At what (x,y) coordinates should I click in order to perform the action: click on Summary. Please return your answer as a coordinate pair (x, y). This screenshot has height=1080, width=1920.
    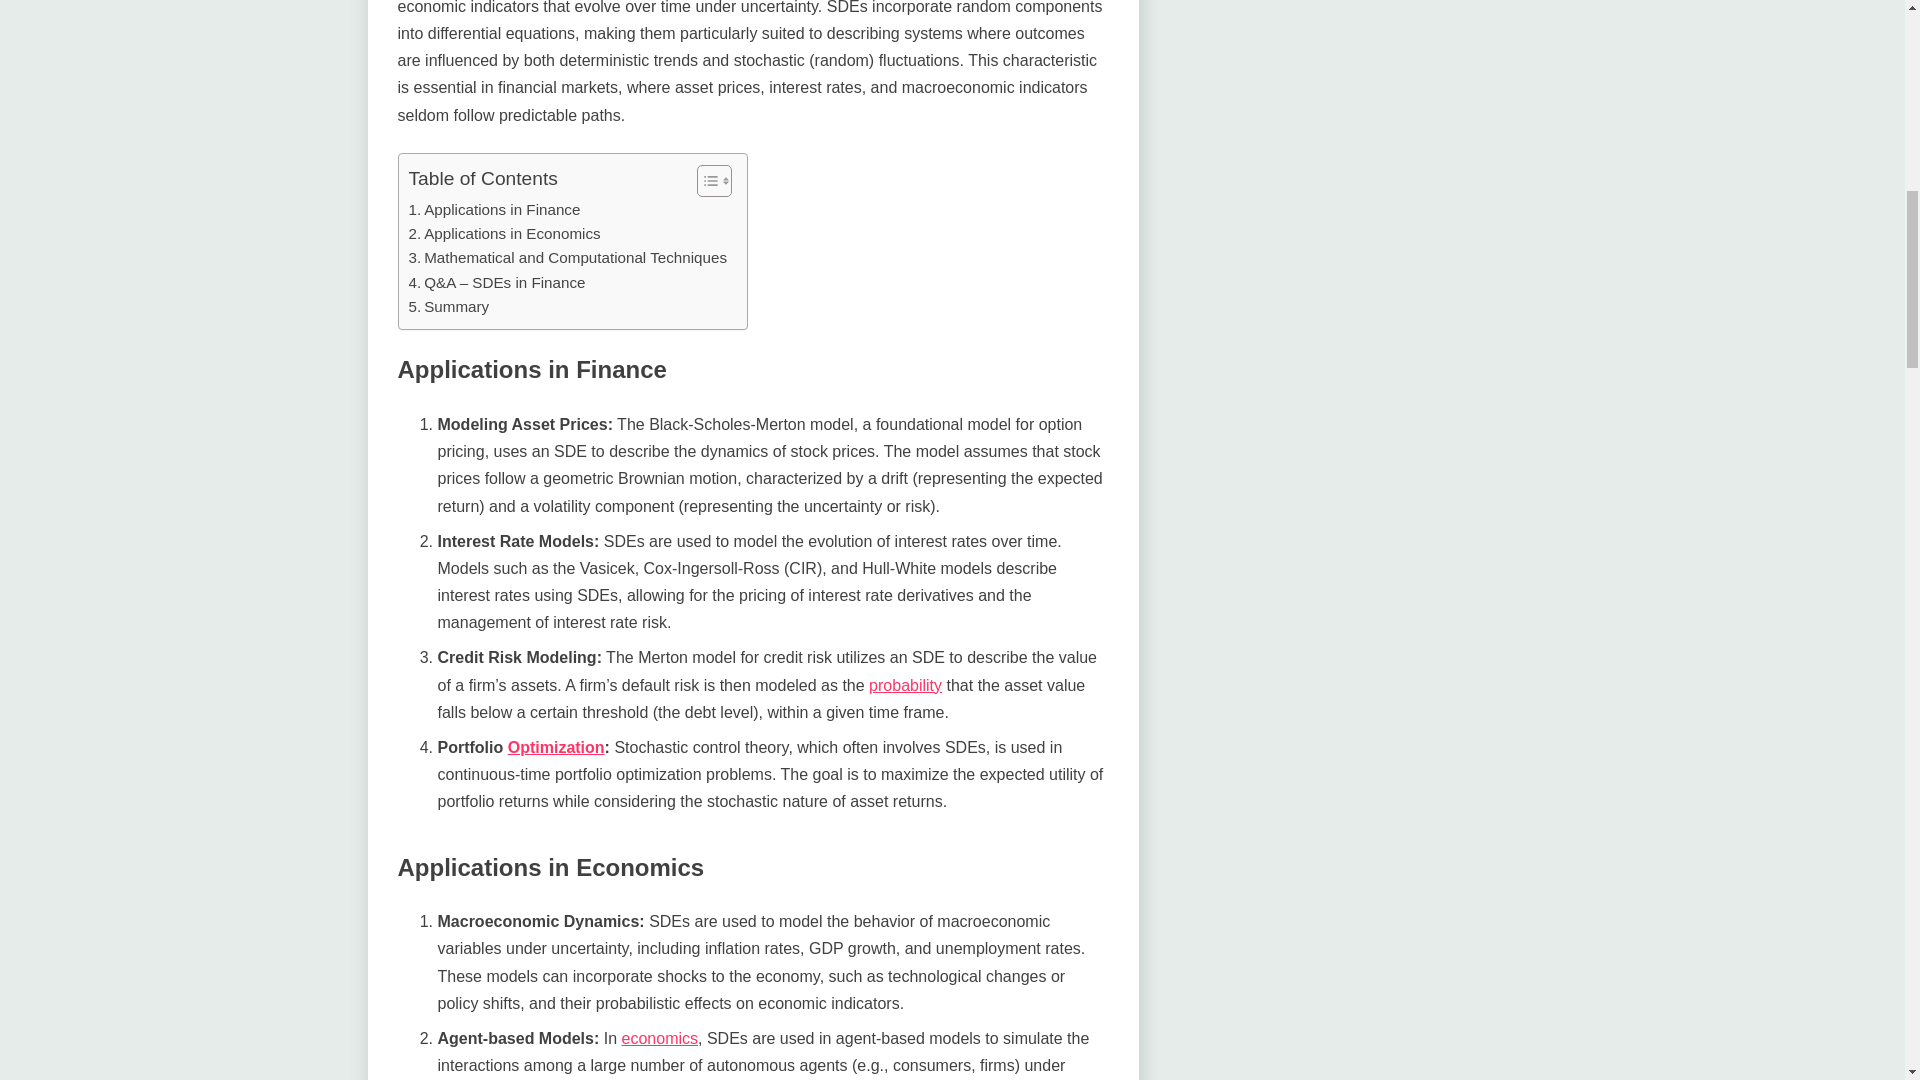
    Looking at the image, I should click on (448, 306).